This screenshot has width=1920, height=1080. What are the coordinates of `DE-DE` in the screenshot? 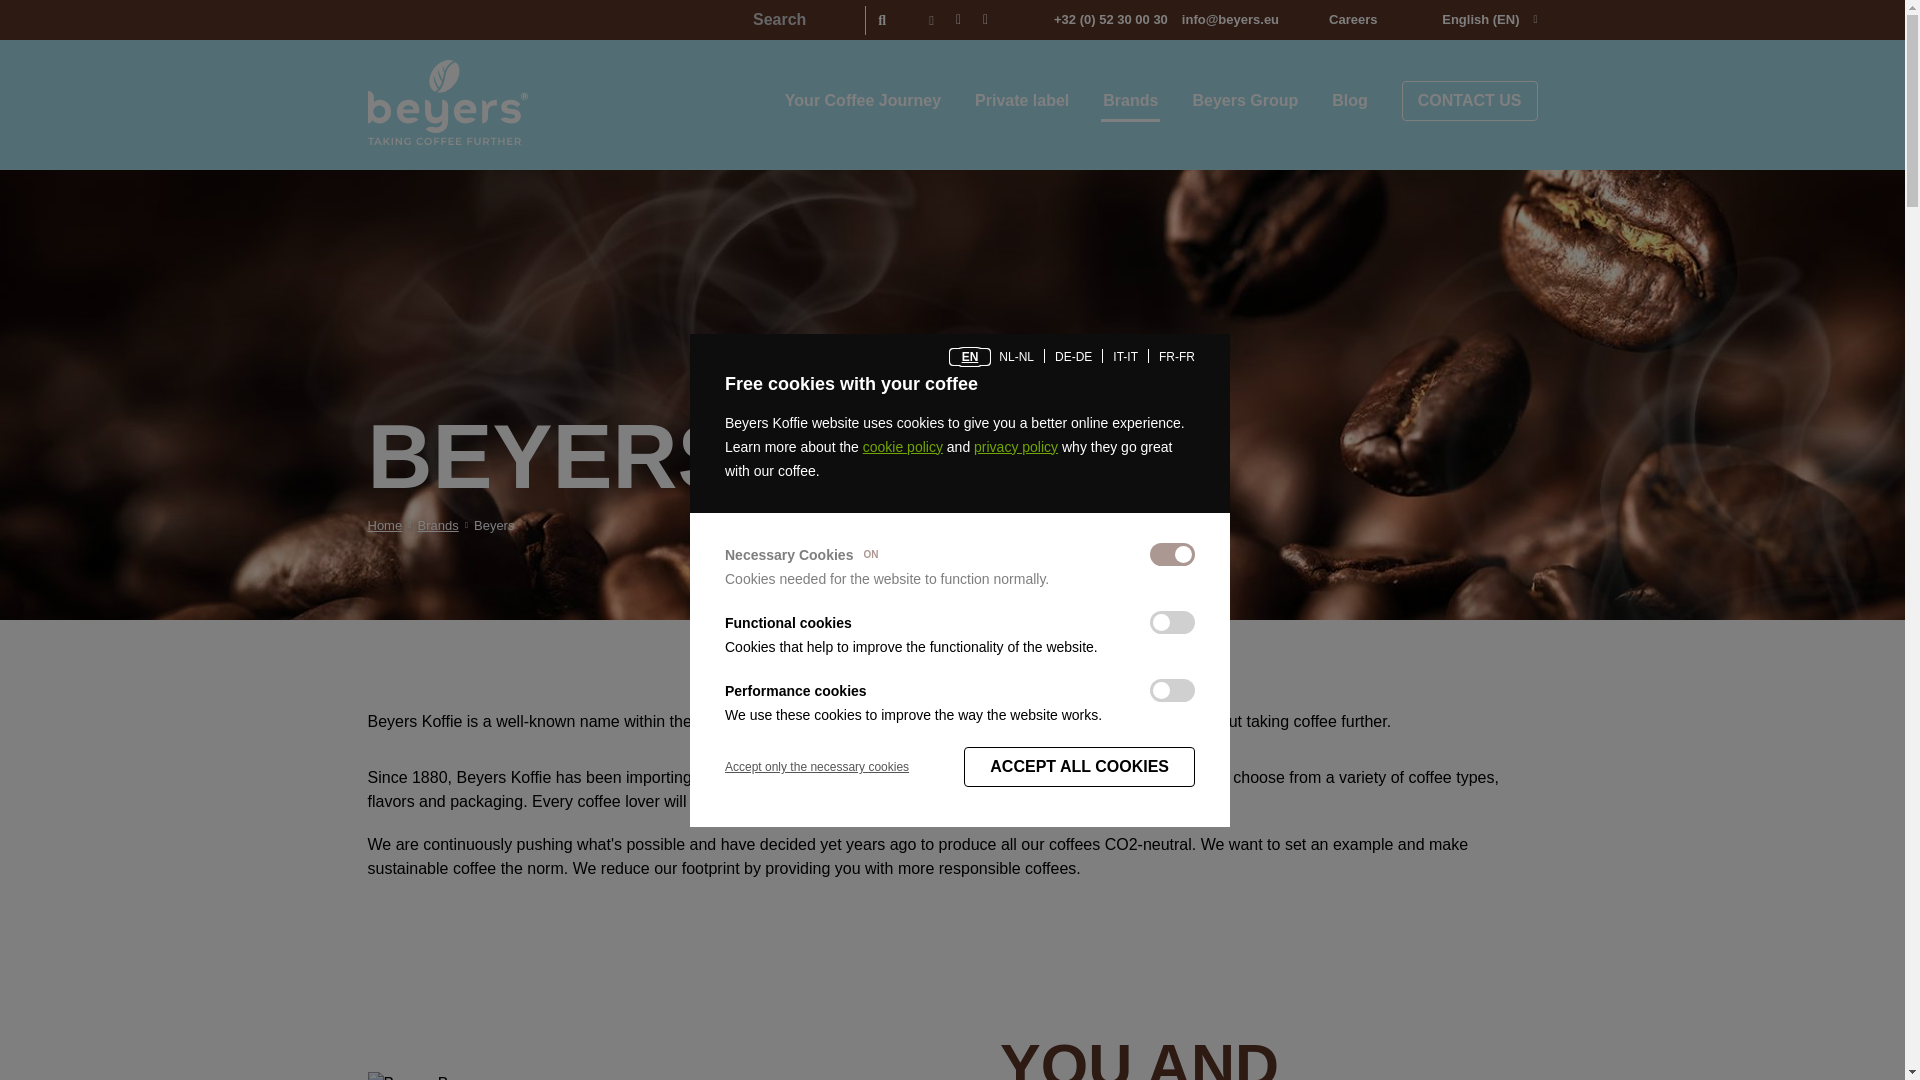 It's located at (1074, 356).